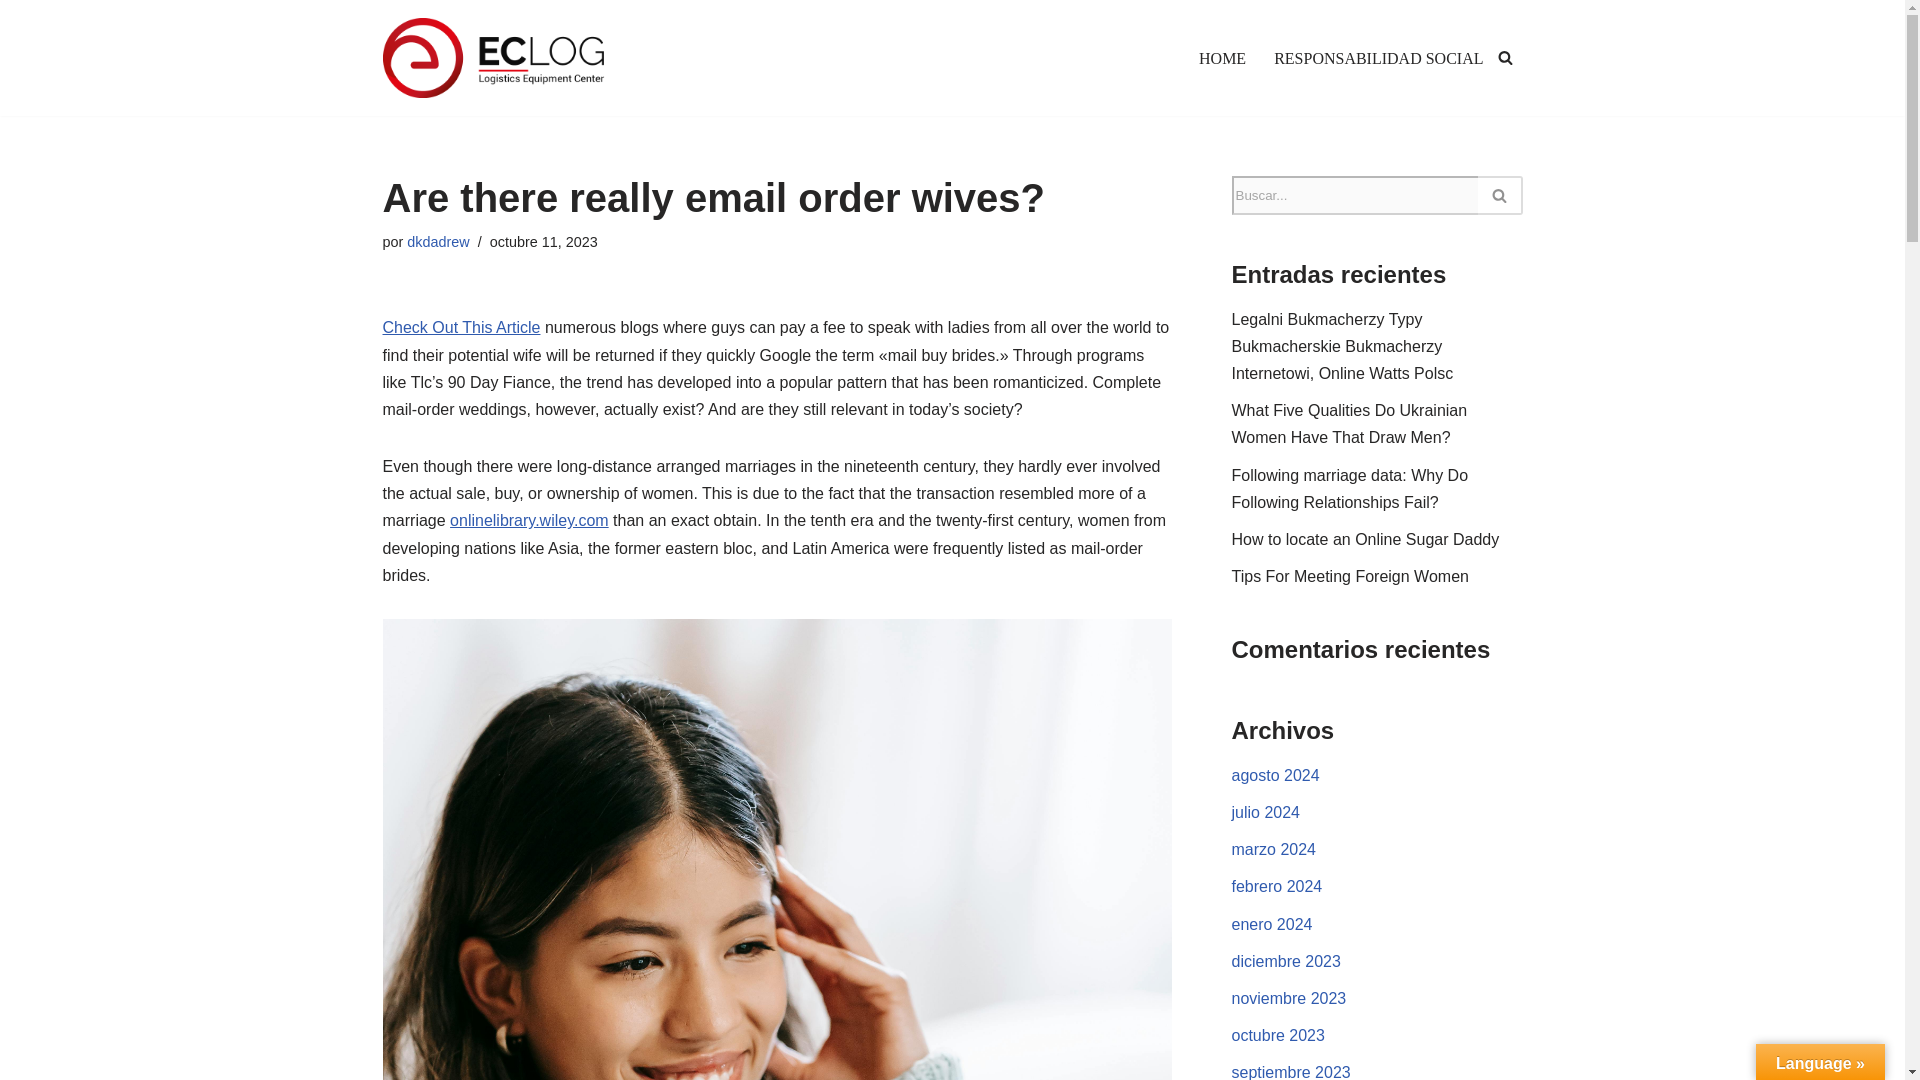 The height and width of the screenshot is (1080, 1920). I want to click on octubre 2023, so click(1278, 1036).